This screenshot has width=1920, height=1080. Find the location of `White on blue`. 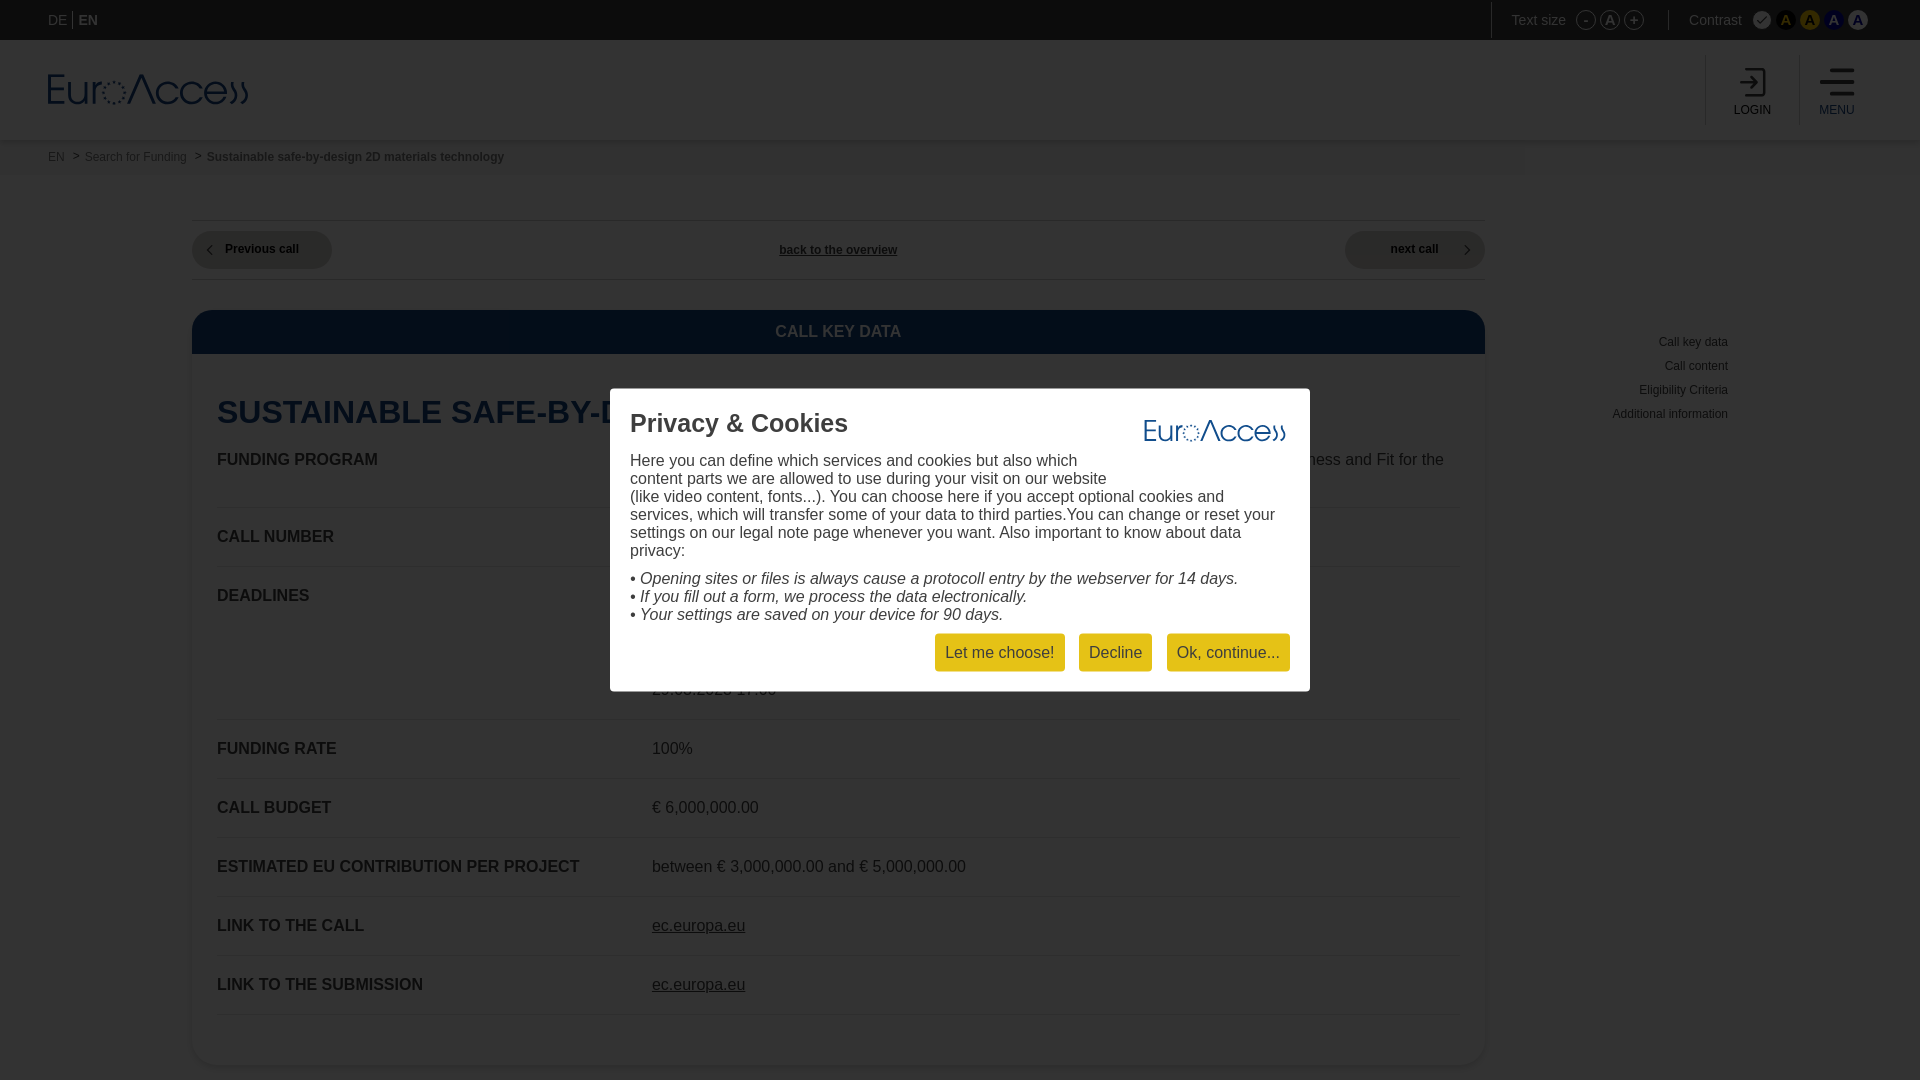

White on blue is located at coordinates (1834, 20).